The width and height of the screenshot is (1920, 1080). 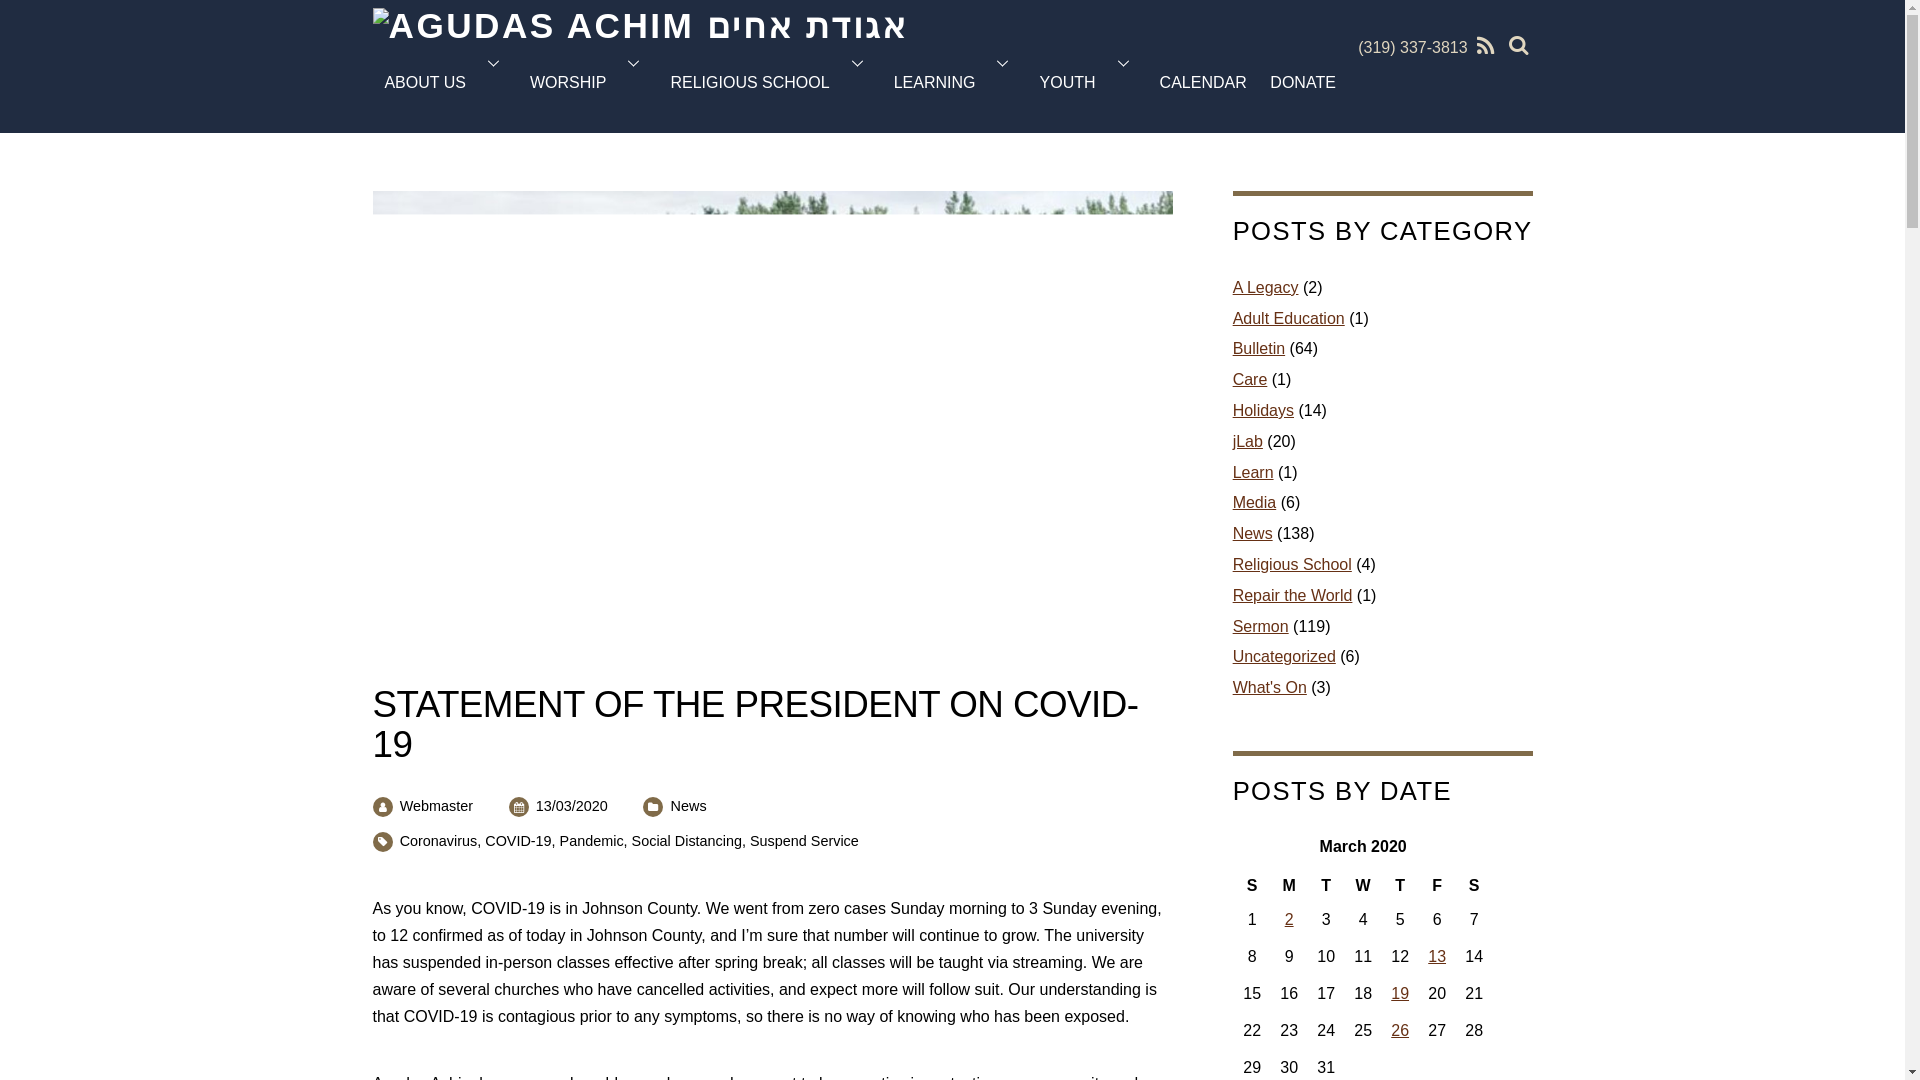 I want to click on Monday, so click(x=1289, y=884).